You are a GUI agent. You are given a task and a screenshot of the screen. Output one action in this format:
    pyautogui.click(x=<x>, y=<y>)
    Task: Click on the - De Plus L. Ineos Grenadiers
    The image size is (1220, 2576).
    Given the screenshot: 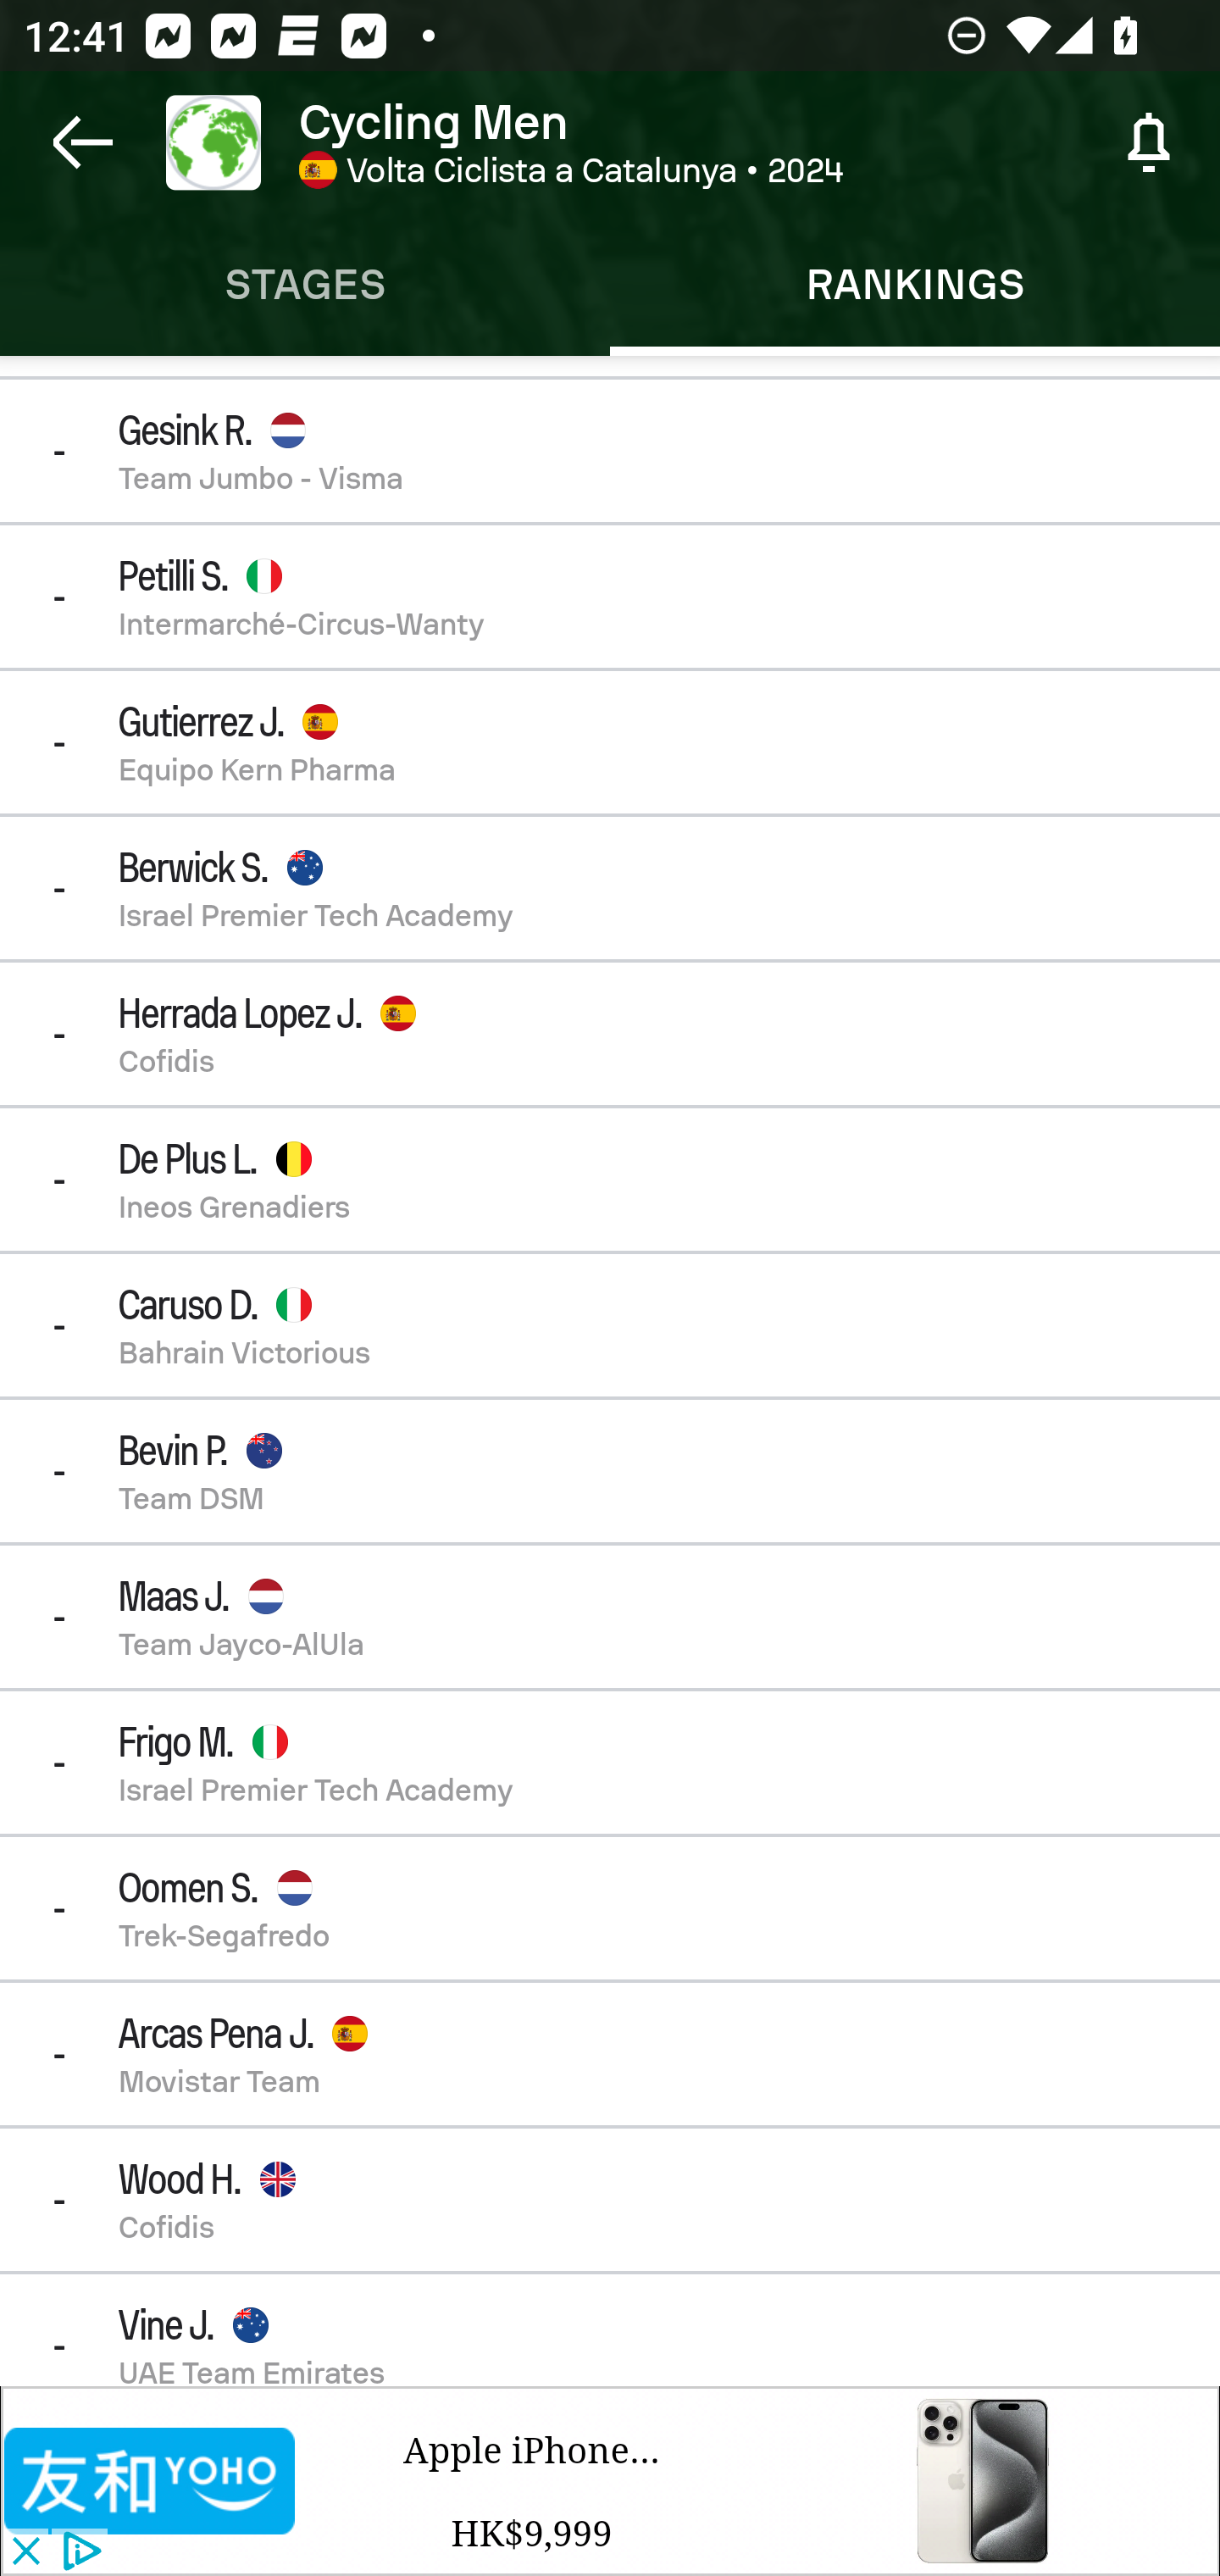 What is the action you would take?
    pyautogui.click(x=610, y=1180)
    